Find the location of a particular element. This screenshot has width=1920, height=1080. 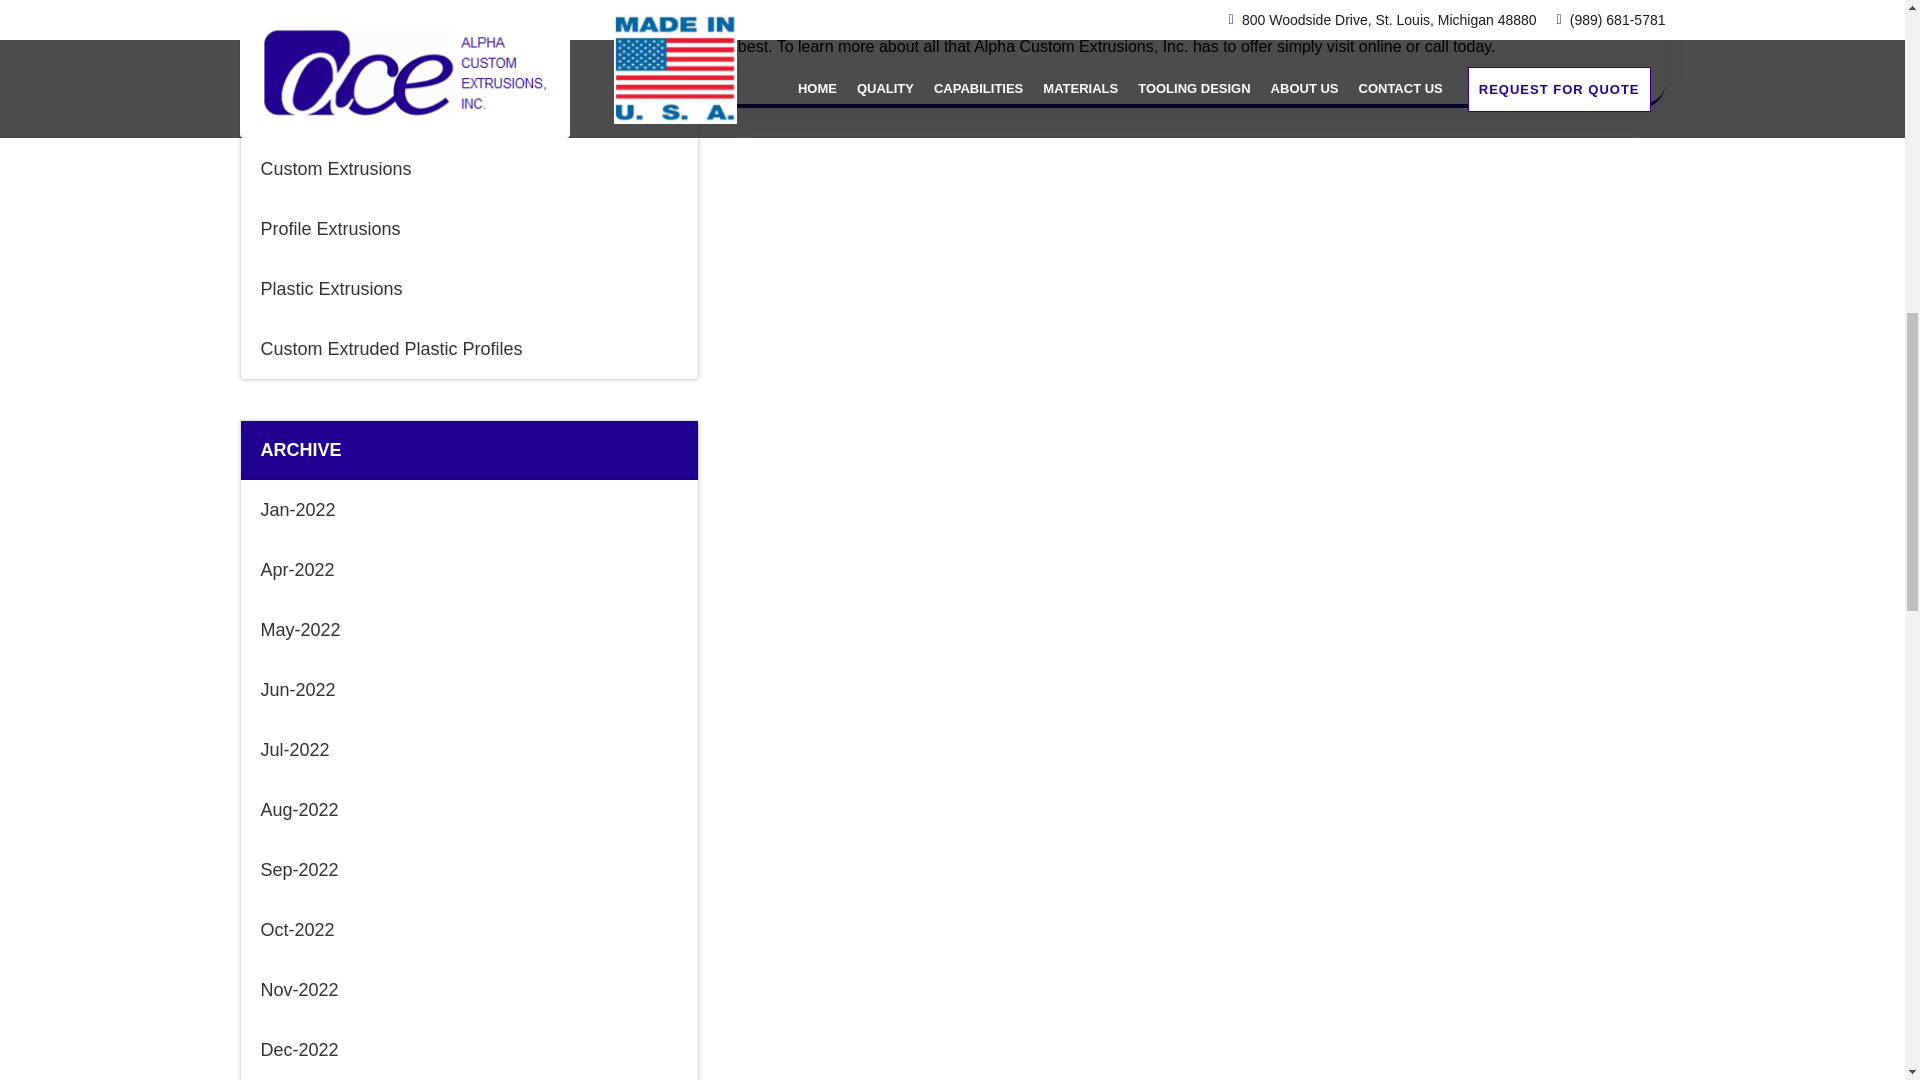

Jul-2022 is located at coordinates (468, 750).